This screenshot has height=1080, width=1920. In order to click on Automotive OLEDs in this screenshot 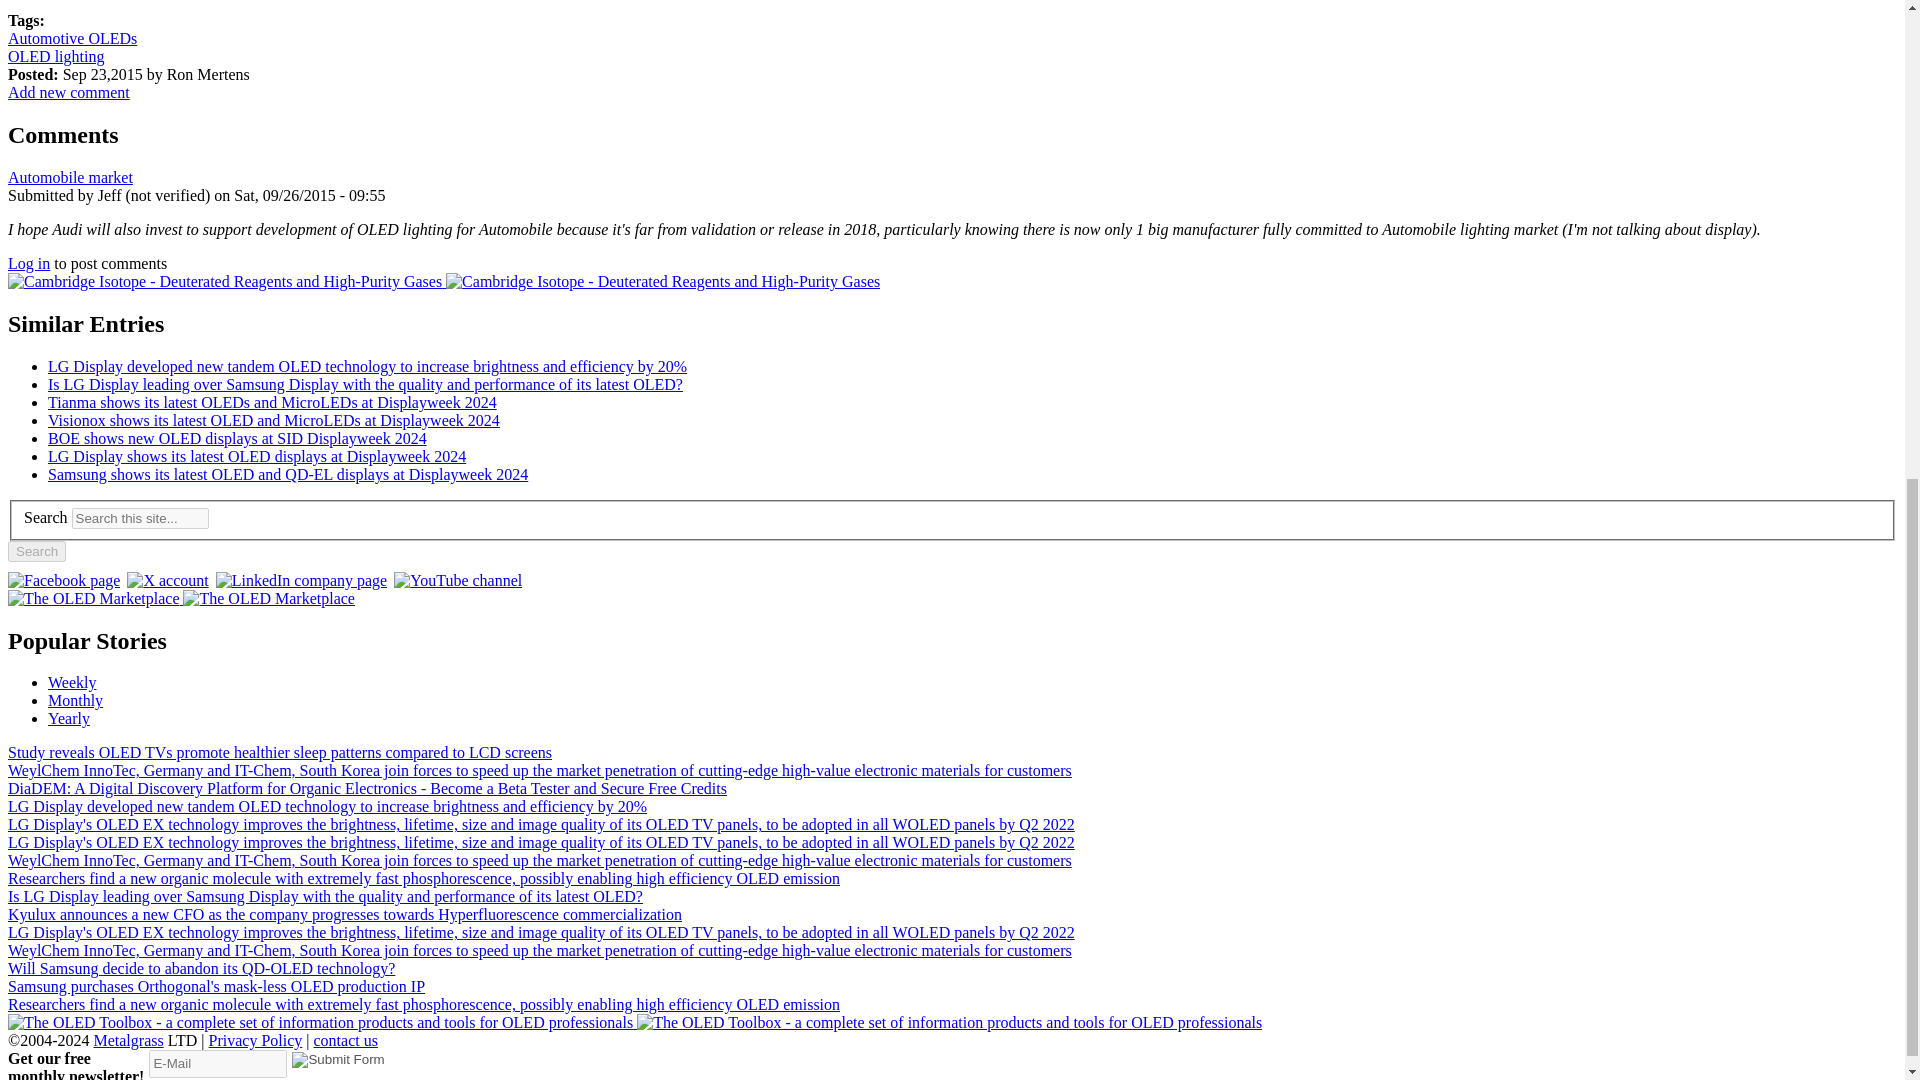, I will do `click(72, 38)`.